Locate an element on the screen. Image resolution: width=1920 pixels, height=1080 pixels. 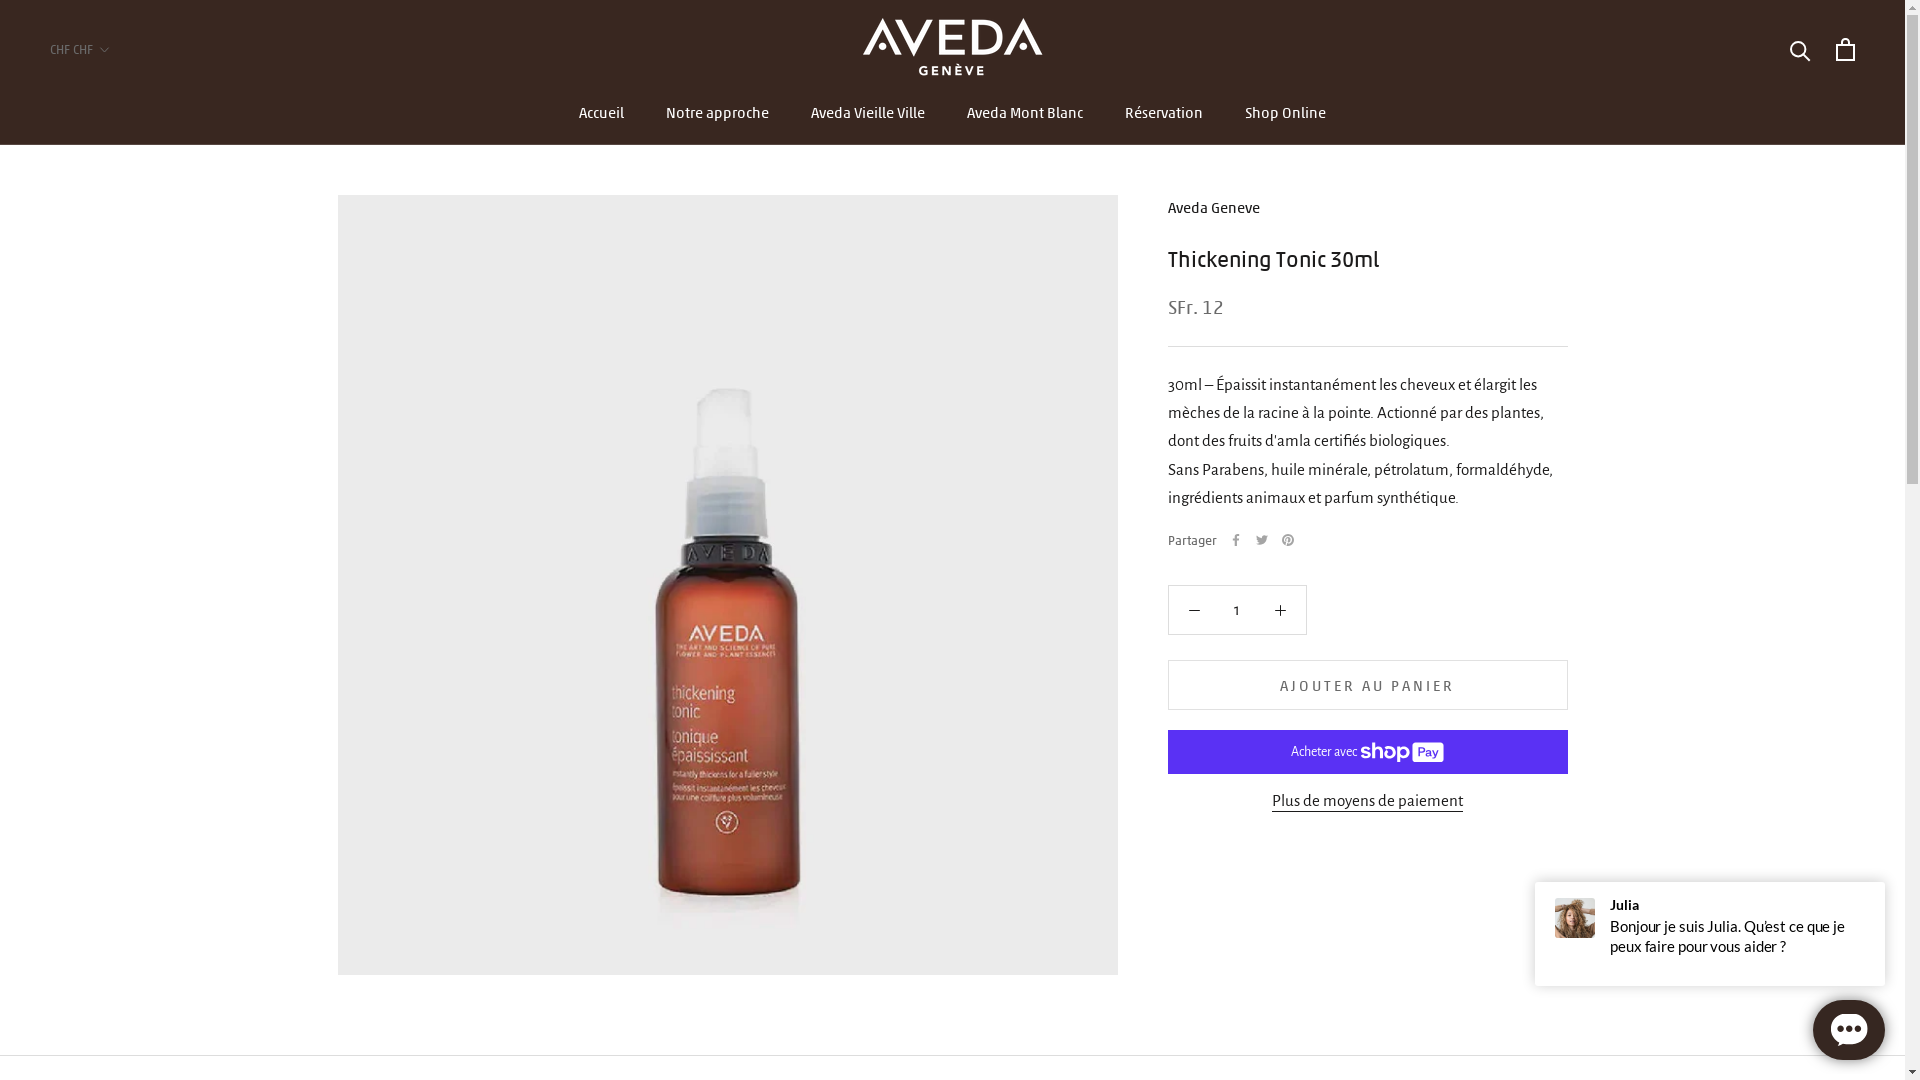
Accueil
Accueil is located at coordinates (602, 112).